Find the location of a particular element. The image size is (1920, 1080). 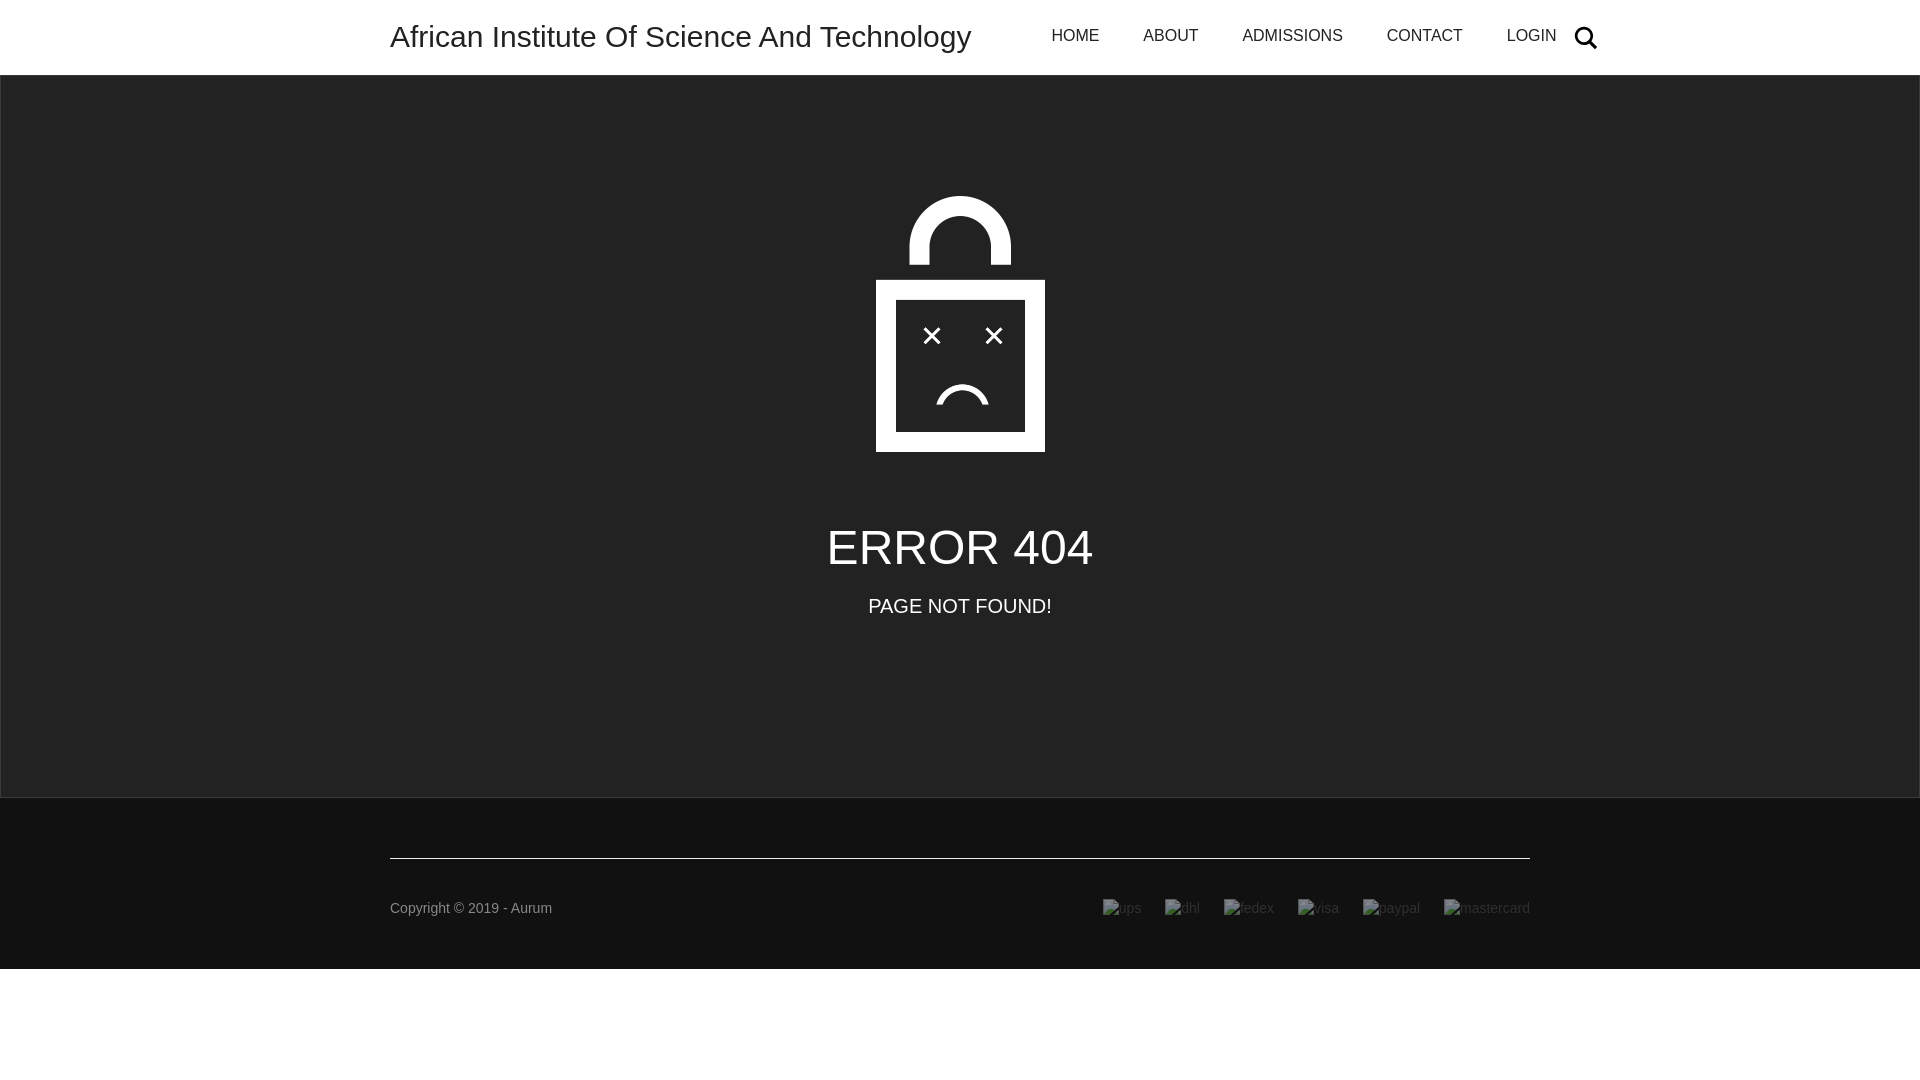

HOME is located at coordinates (1075, 37).